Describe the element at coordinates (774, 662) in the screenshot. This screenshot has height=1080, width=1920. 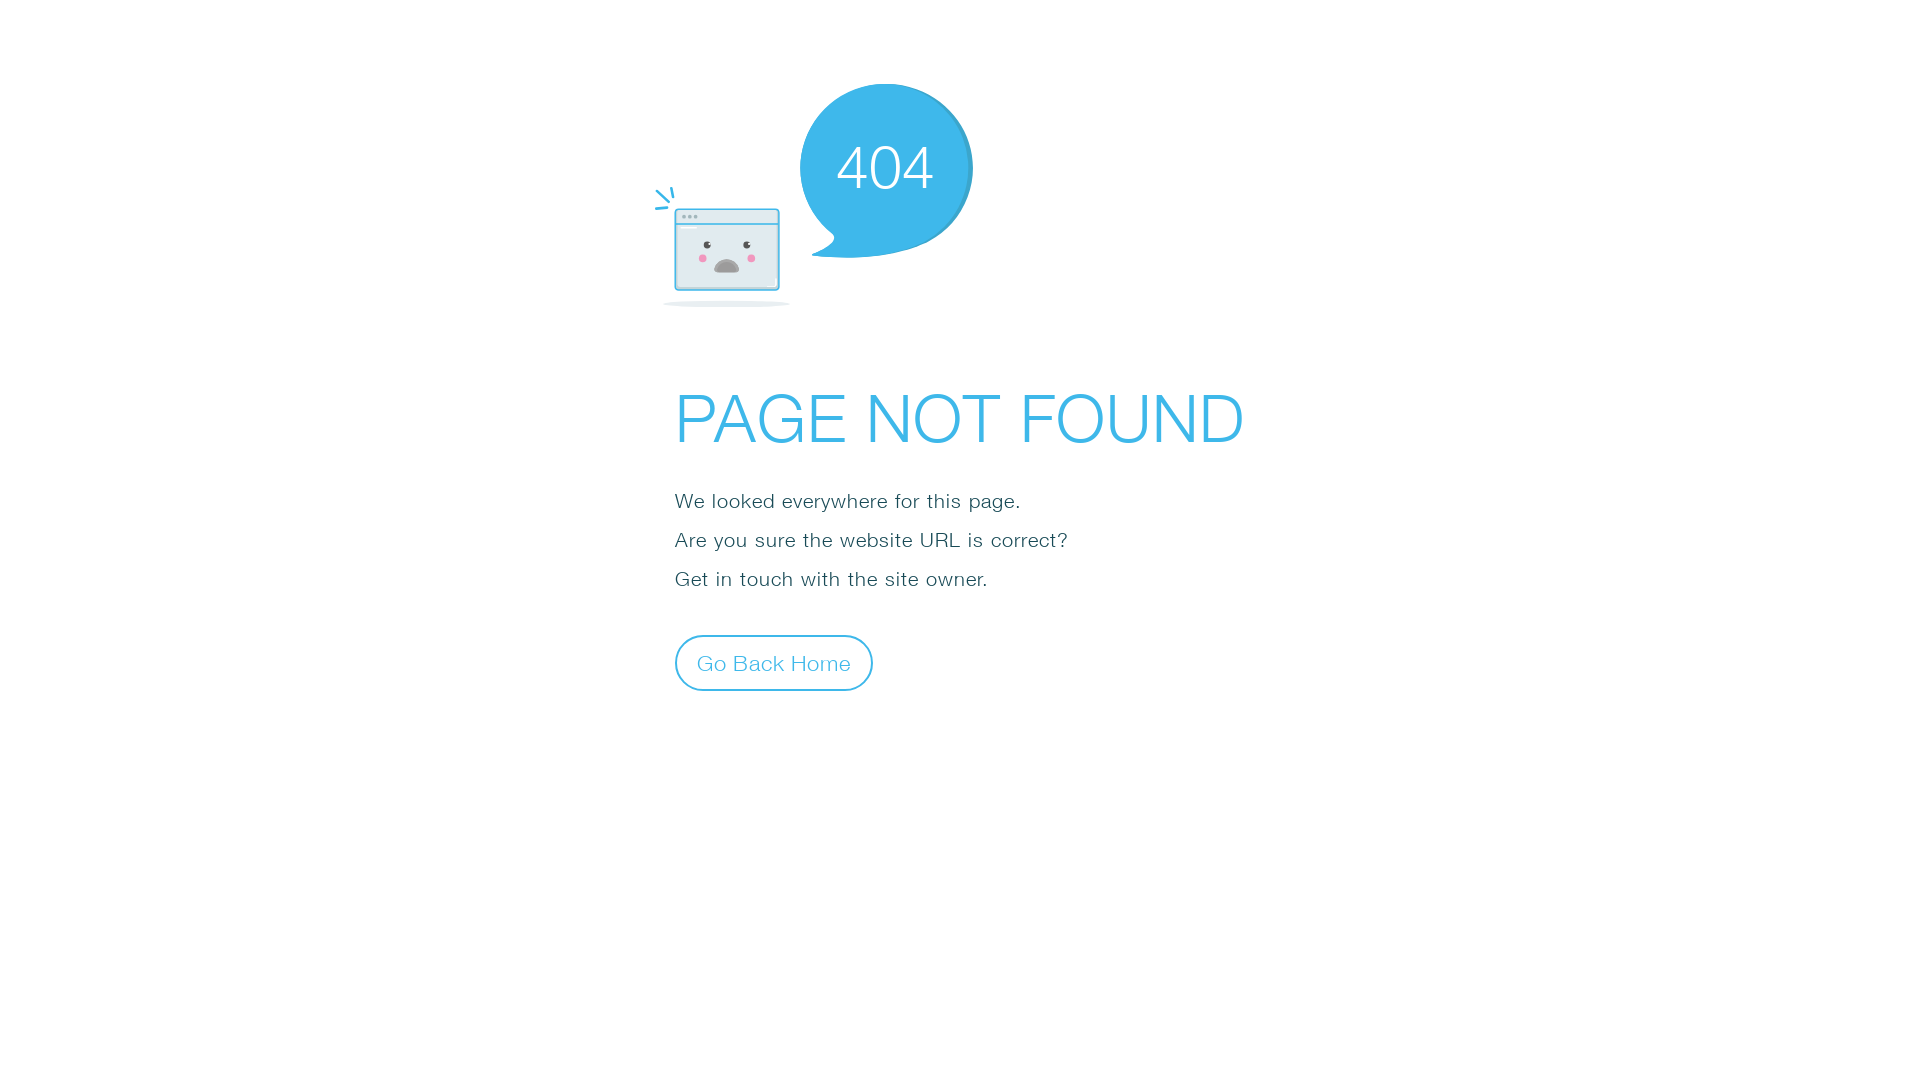
I see `Go Back Home` at that location.